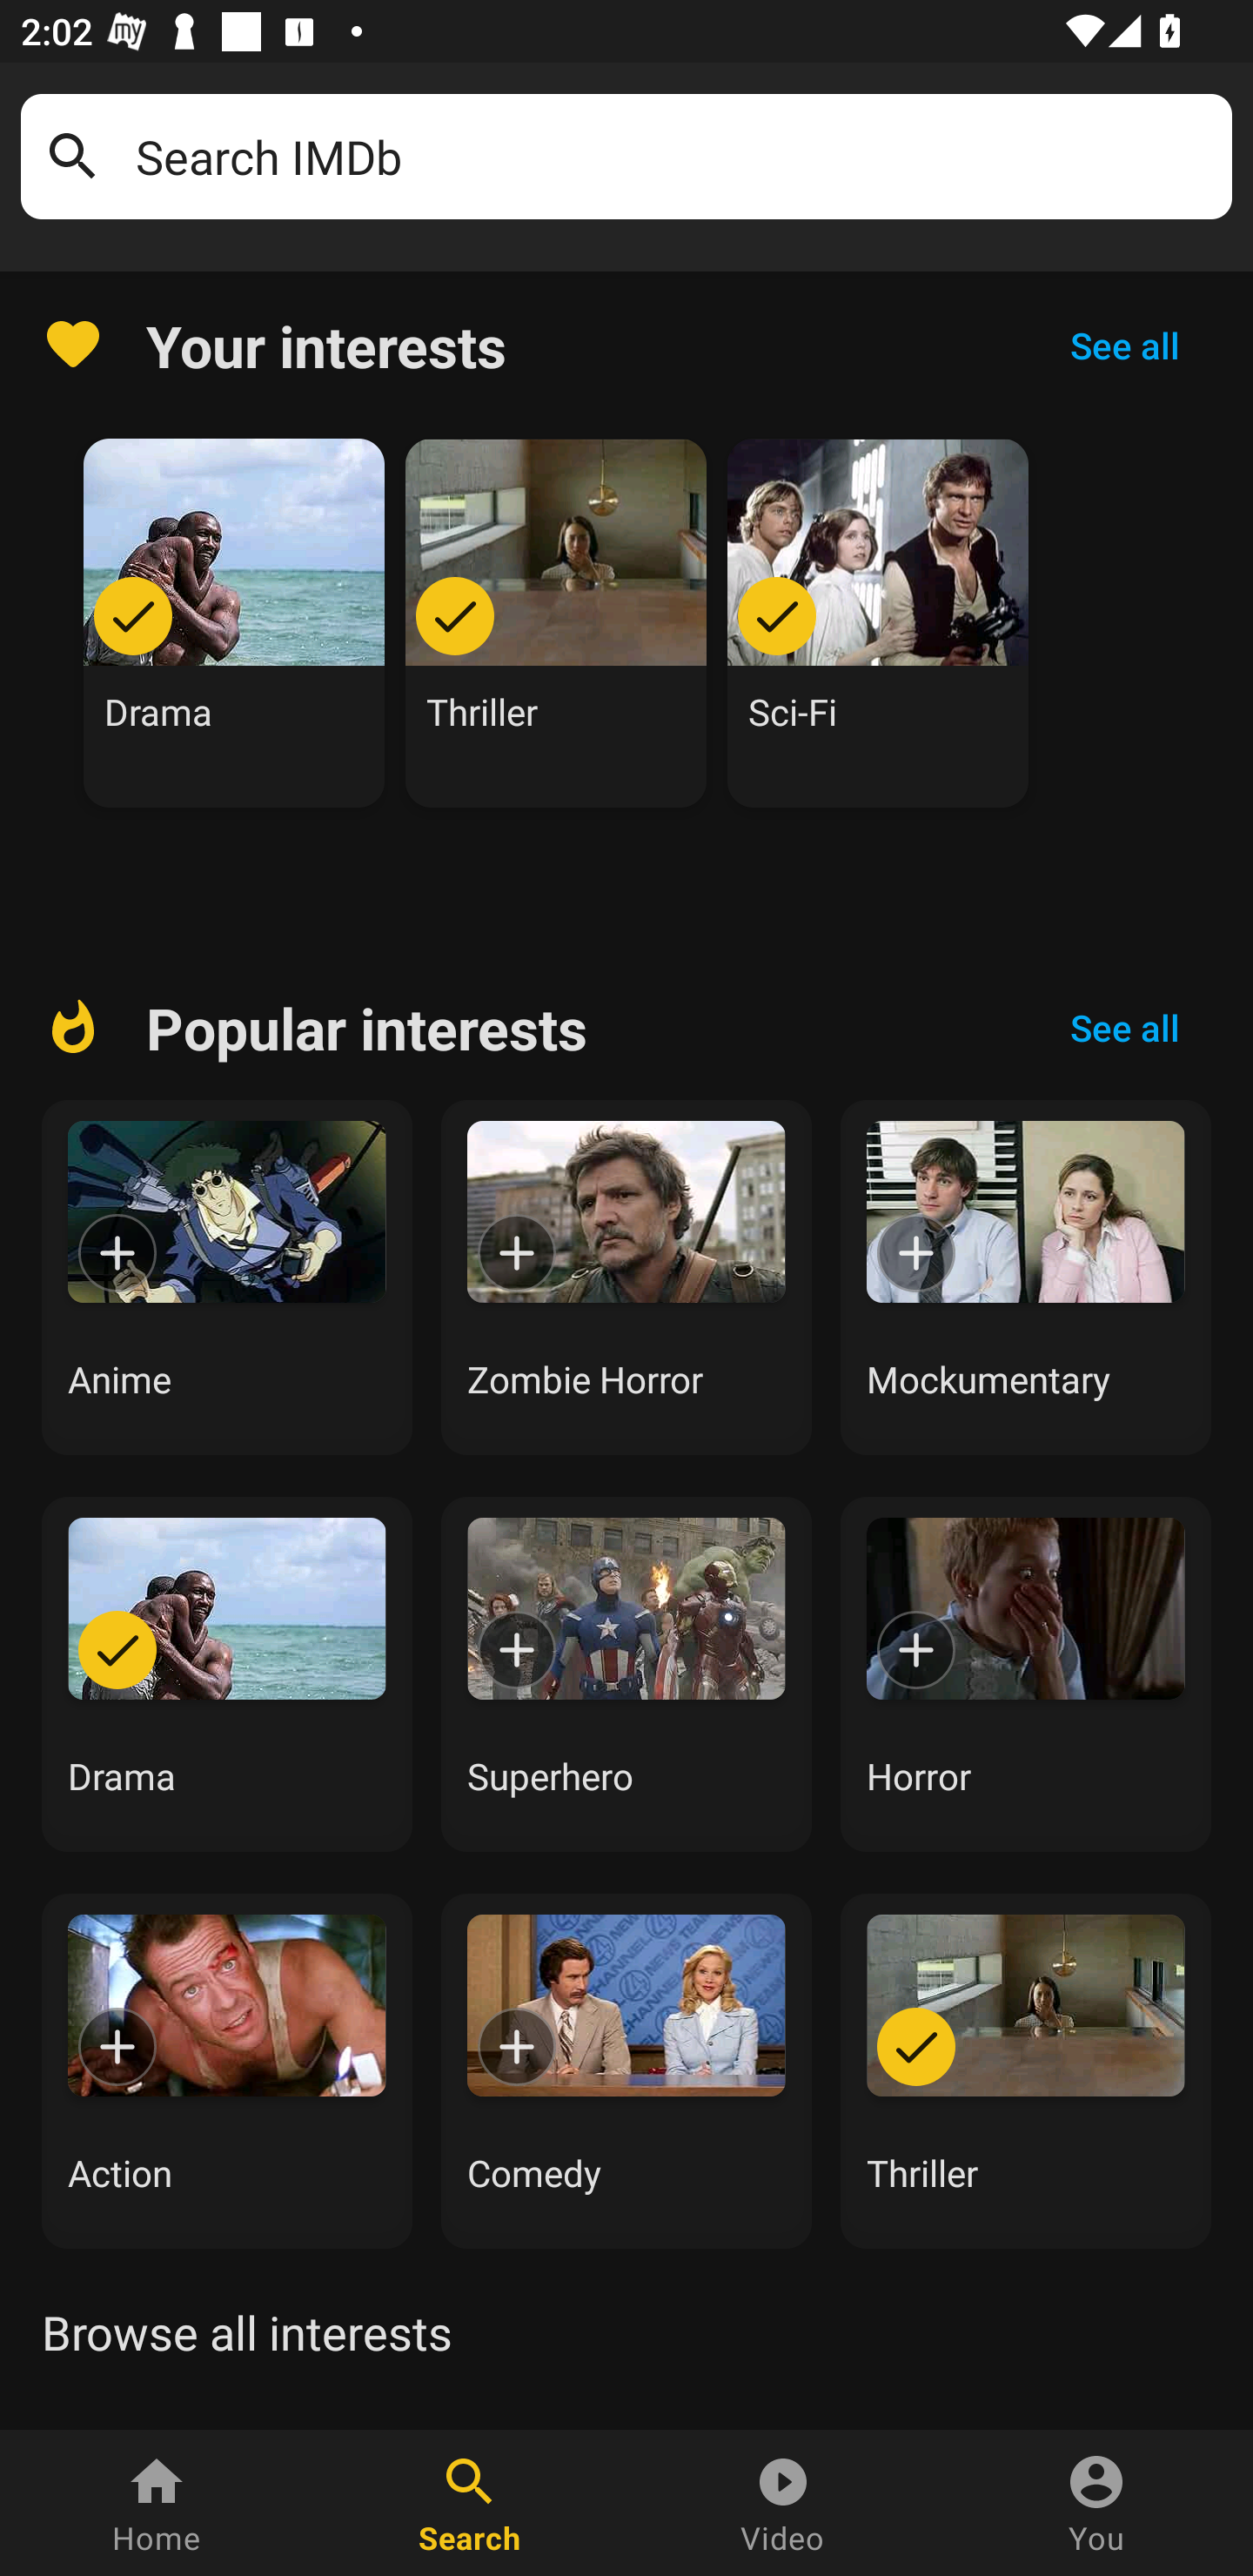 The height and width of the screenshot is (2576, 1253). I want to click on Search IMDb, so click(673, 157).